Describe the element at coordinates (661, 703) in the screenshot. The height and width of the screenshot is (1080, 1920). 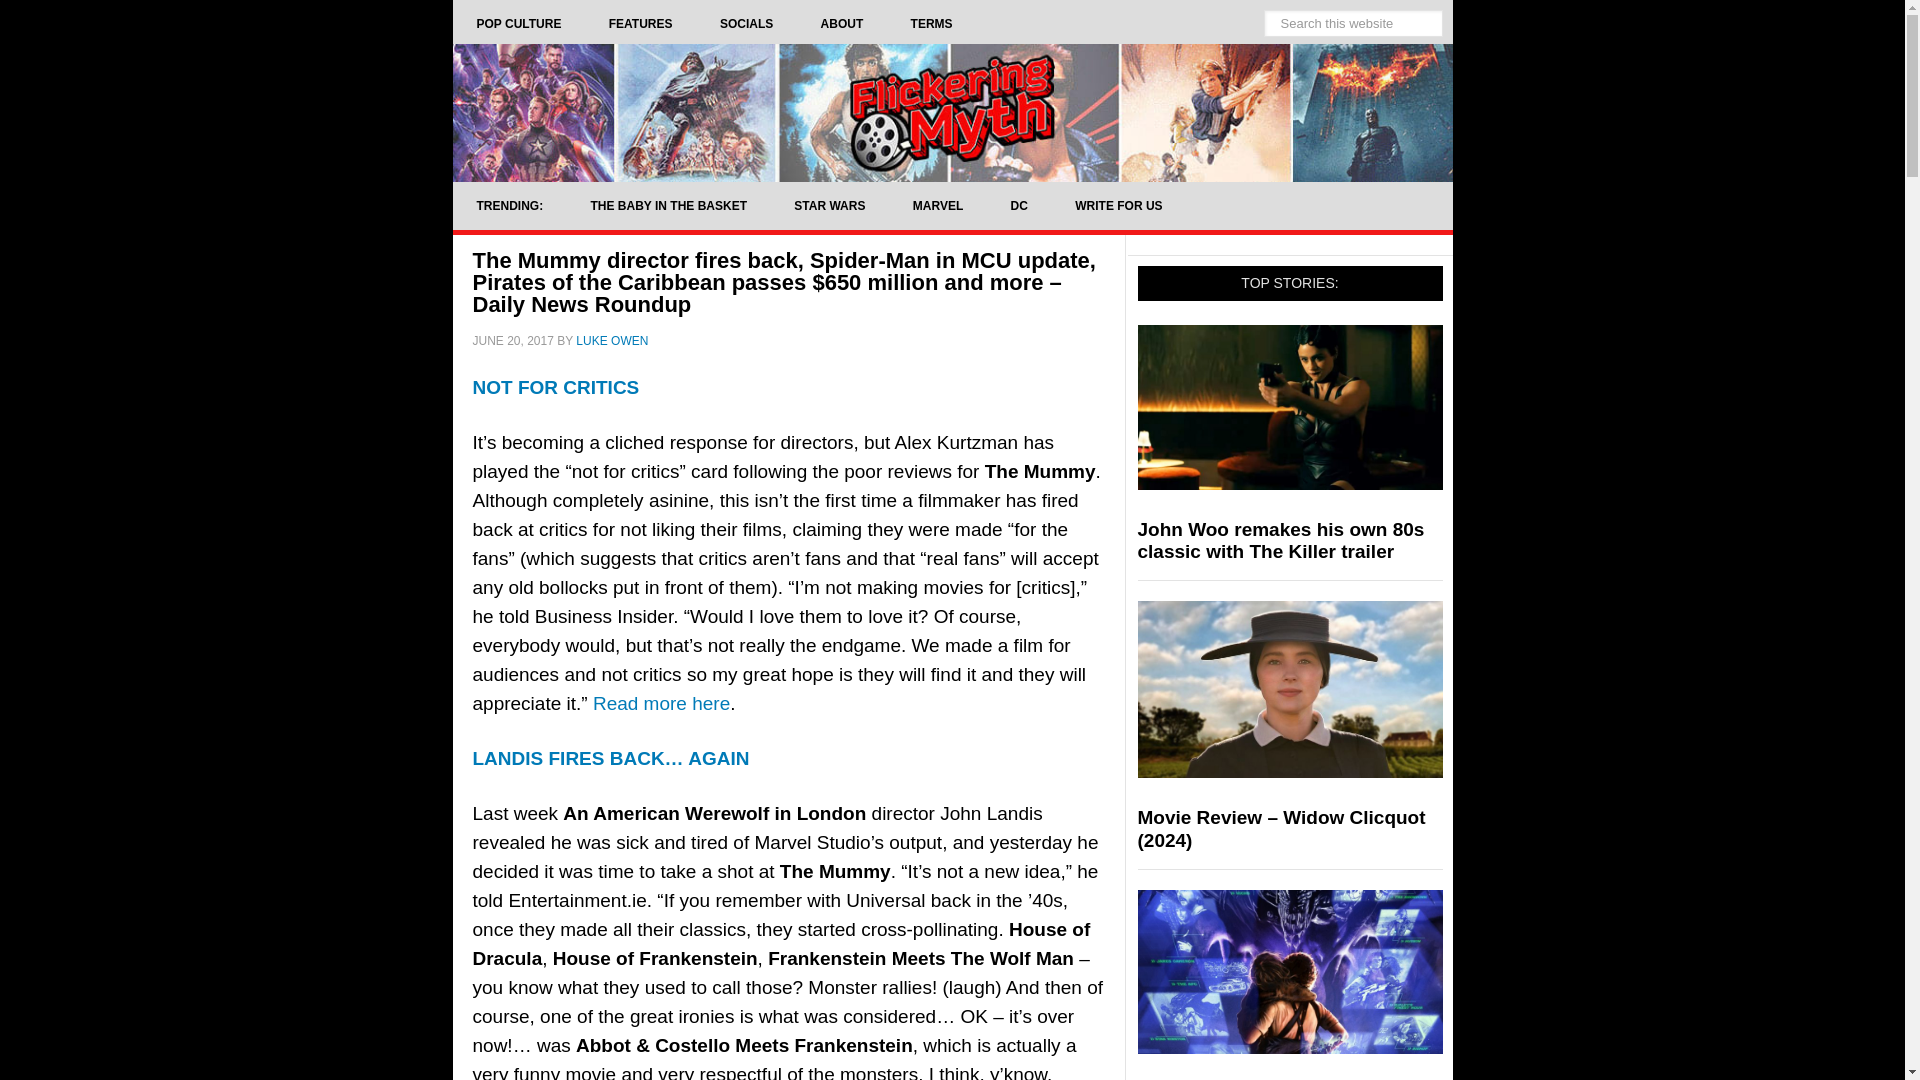
I see `Read more here` at that location.